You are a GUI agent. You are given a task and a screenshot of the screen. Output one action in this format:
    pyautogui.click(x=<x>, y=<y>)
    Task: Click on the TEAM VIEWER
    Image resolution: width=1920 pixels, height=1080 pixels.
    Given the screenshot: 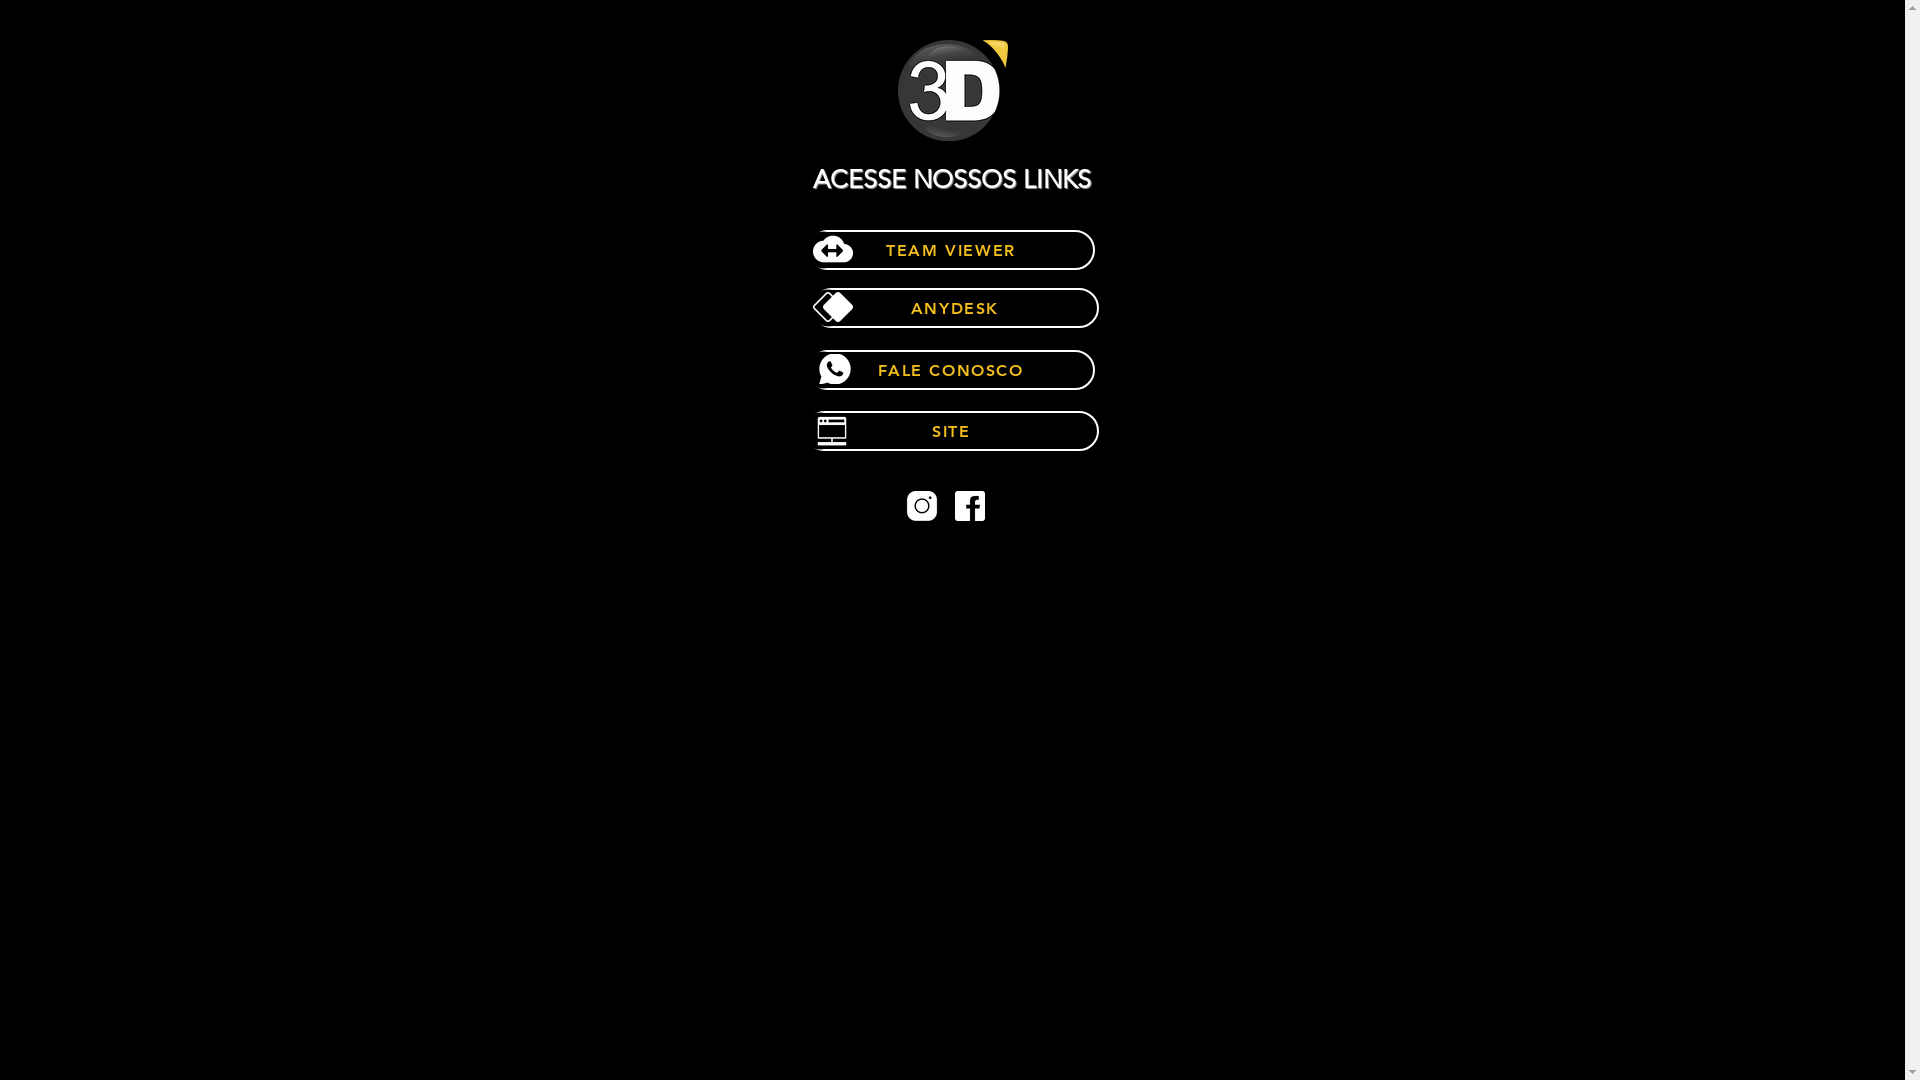 What is the action you would take?
    pyautogui.click(x=952, y=250)
    